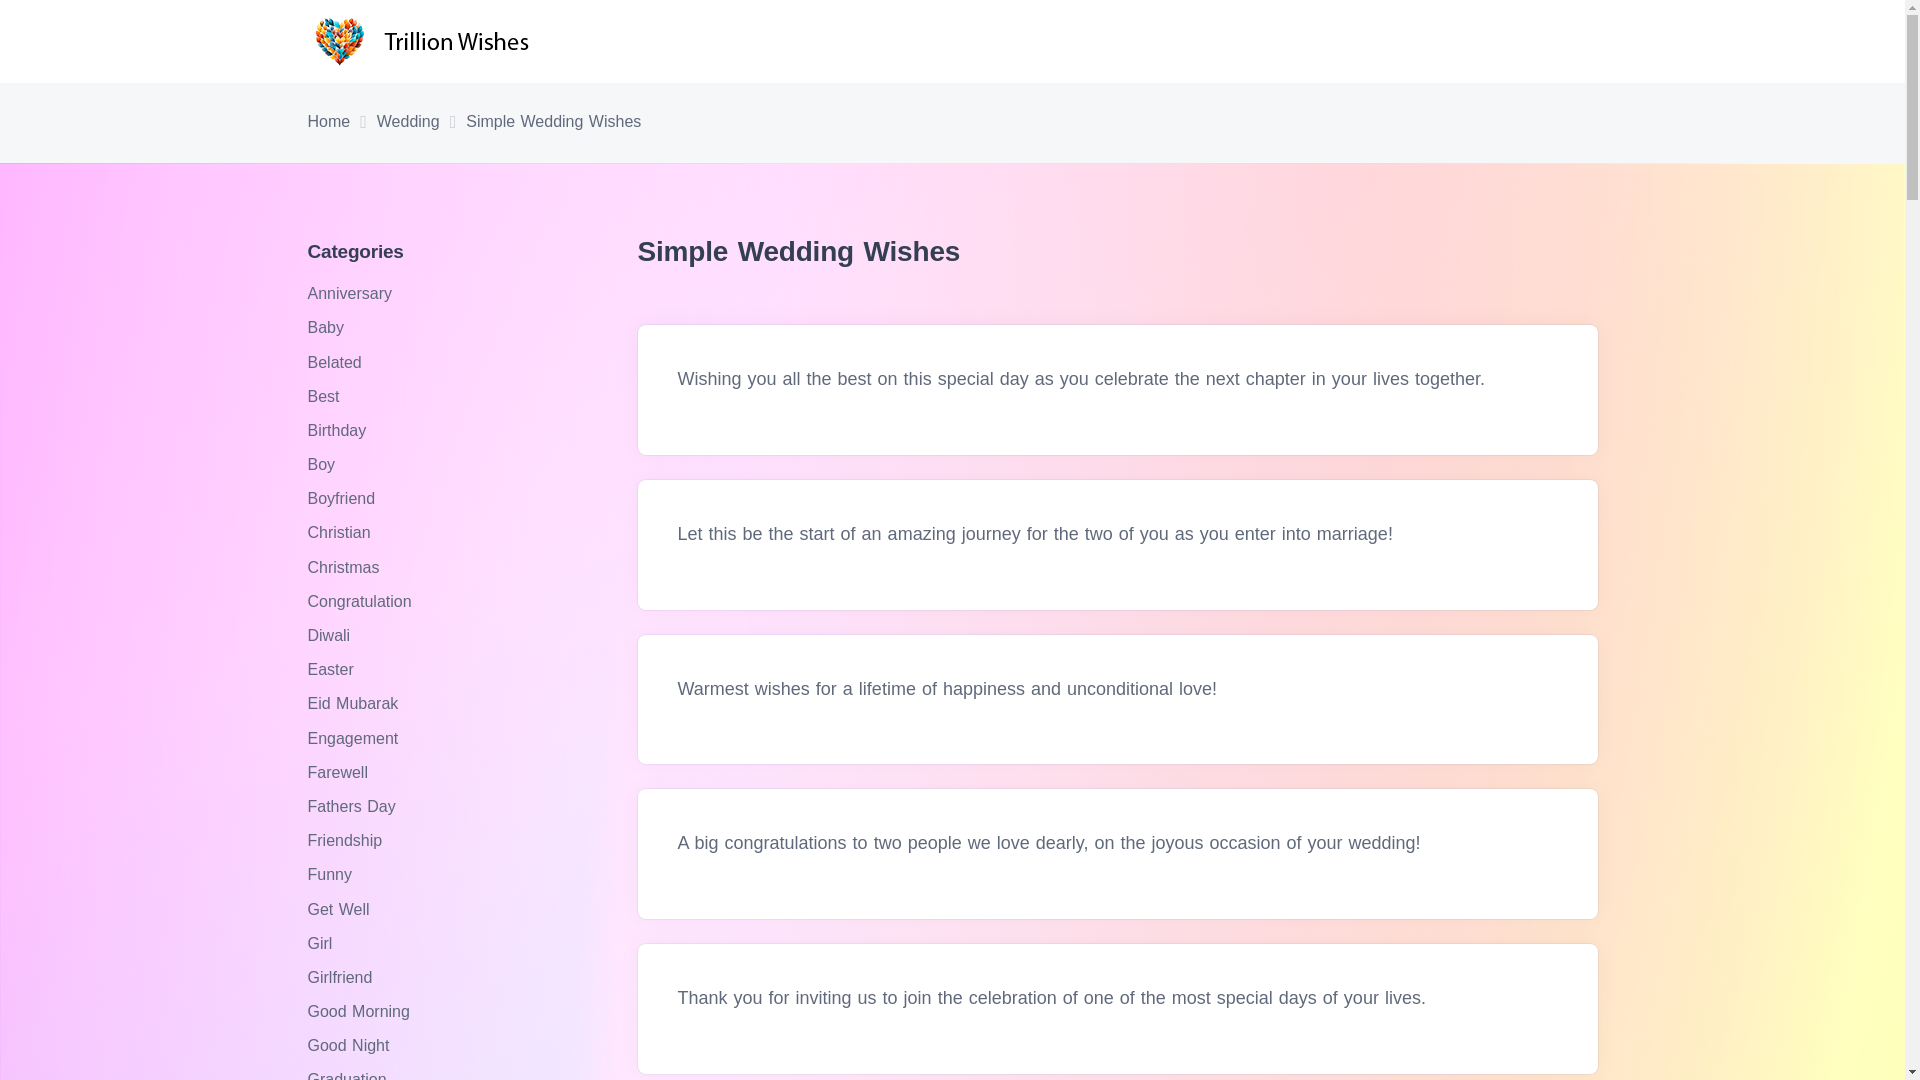  I want to click on Funny, so click(332, 874).